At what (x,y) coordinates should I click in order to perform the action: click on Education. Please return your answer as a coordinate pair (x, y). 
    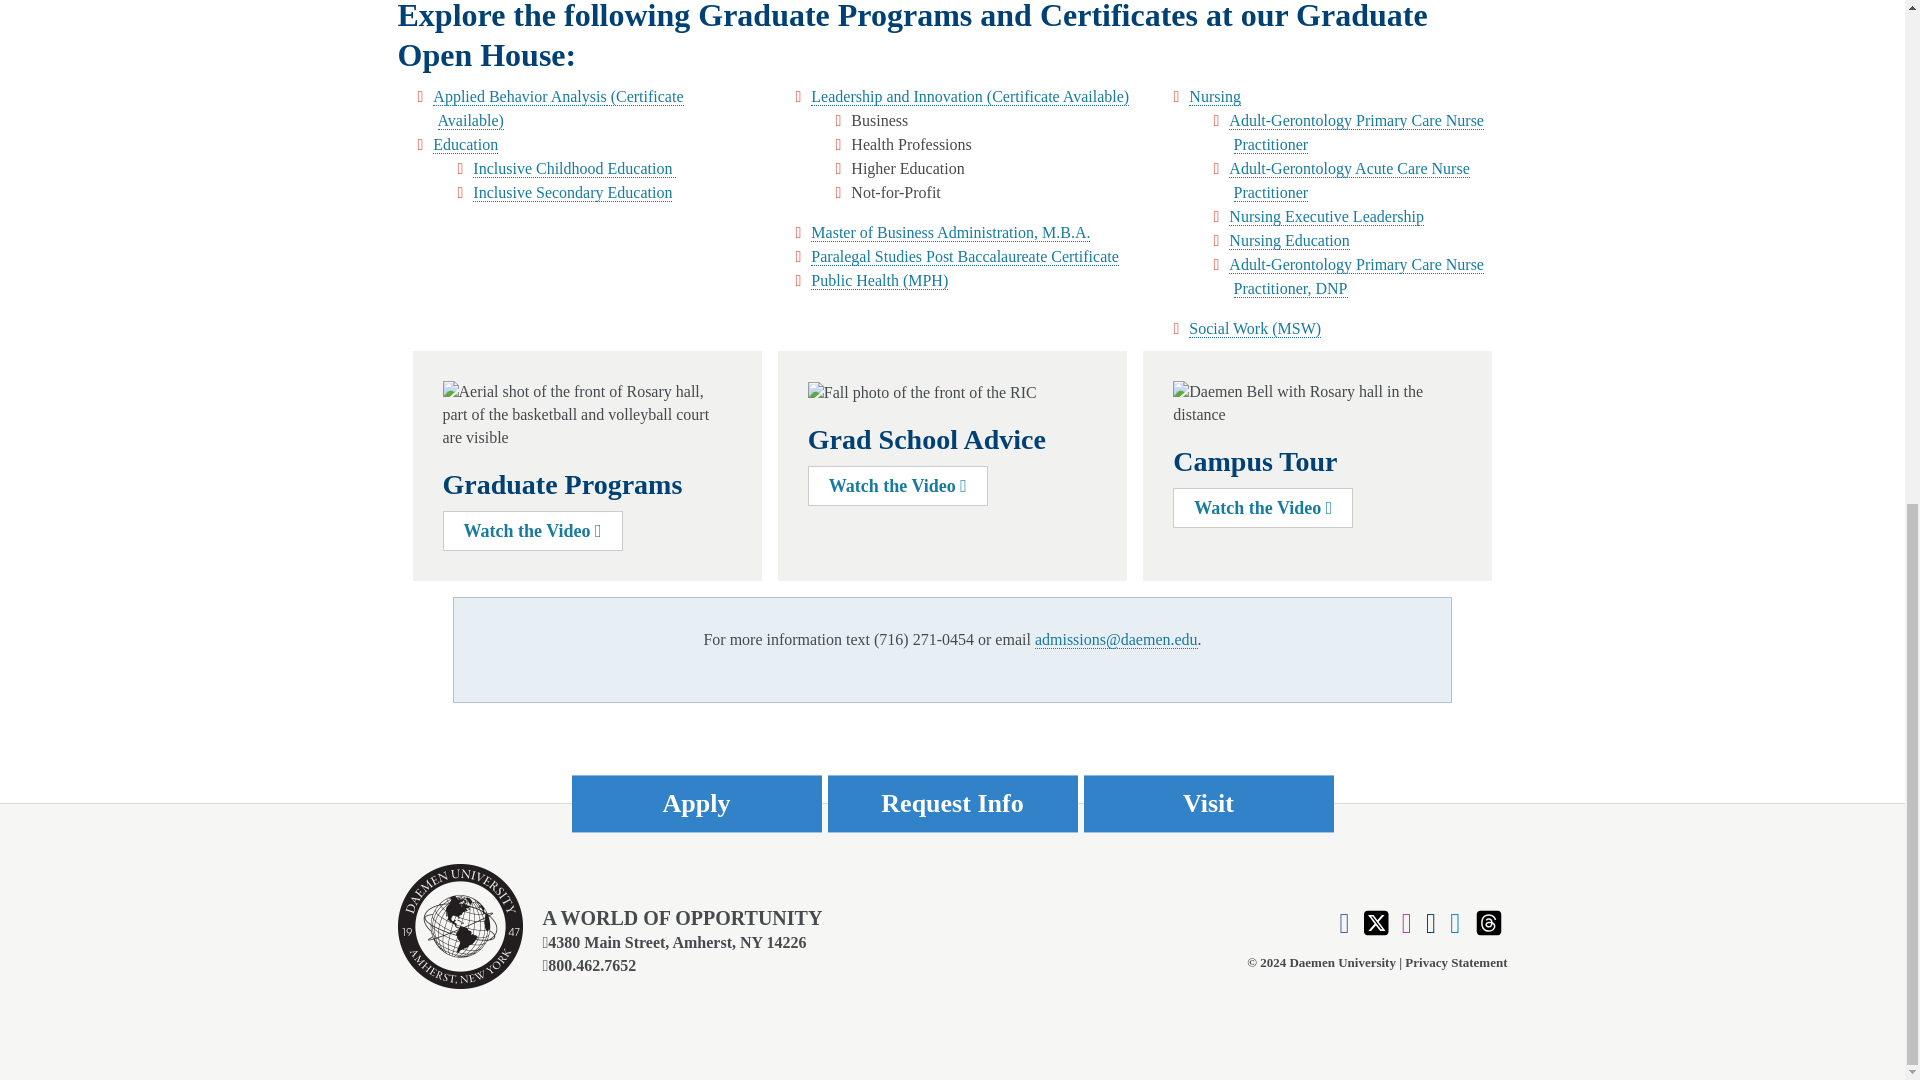
    Looking at the image, I should click on (465, 145).